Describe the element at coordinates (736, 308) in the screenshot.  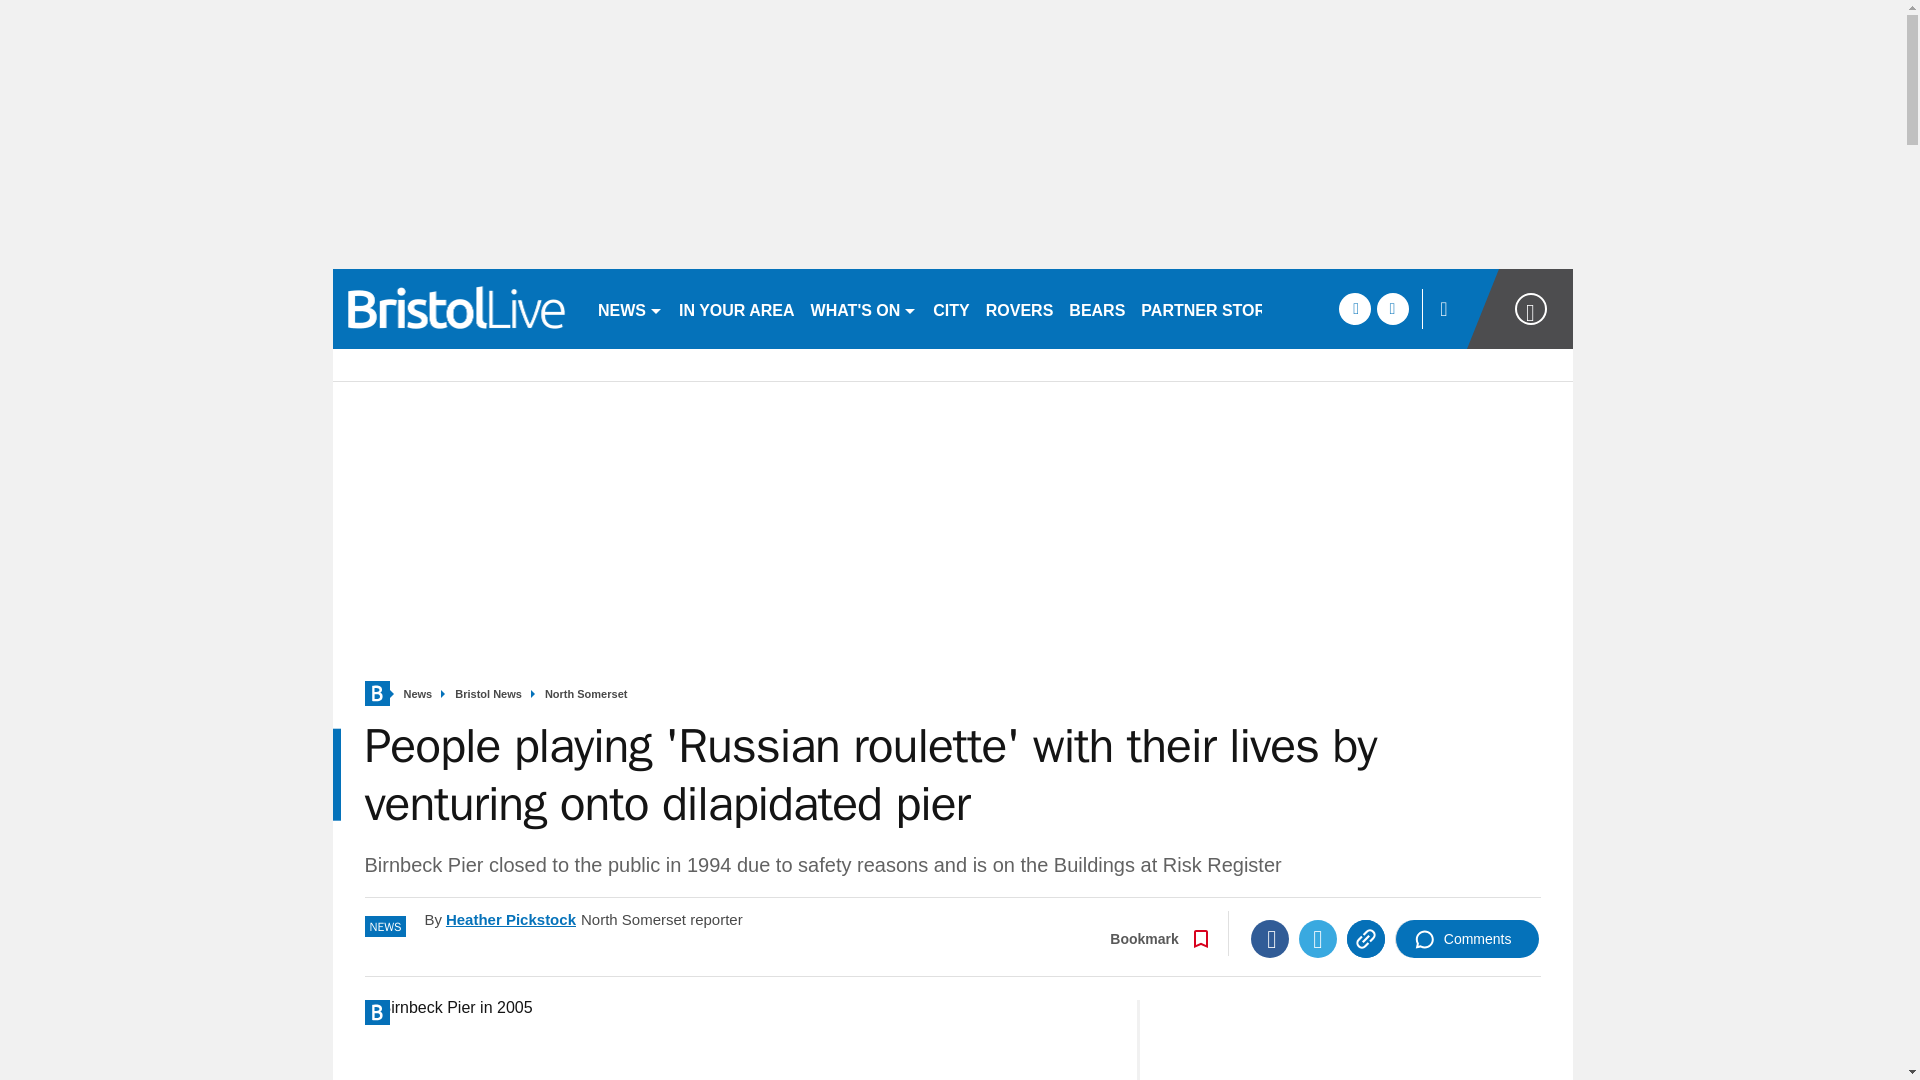
I see `IN YOUR AREA` at that location.